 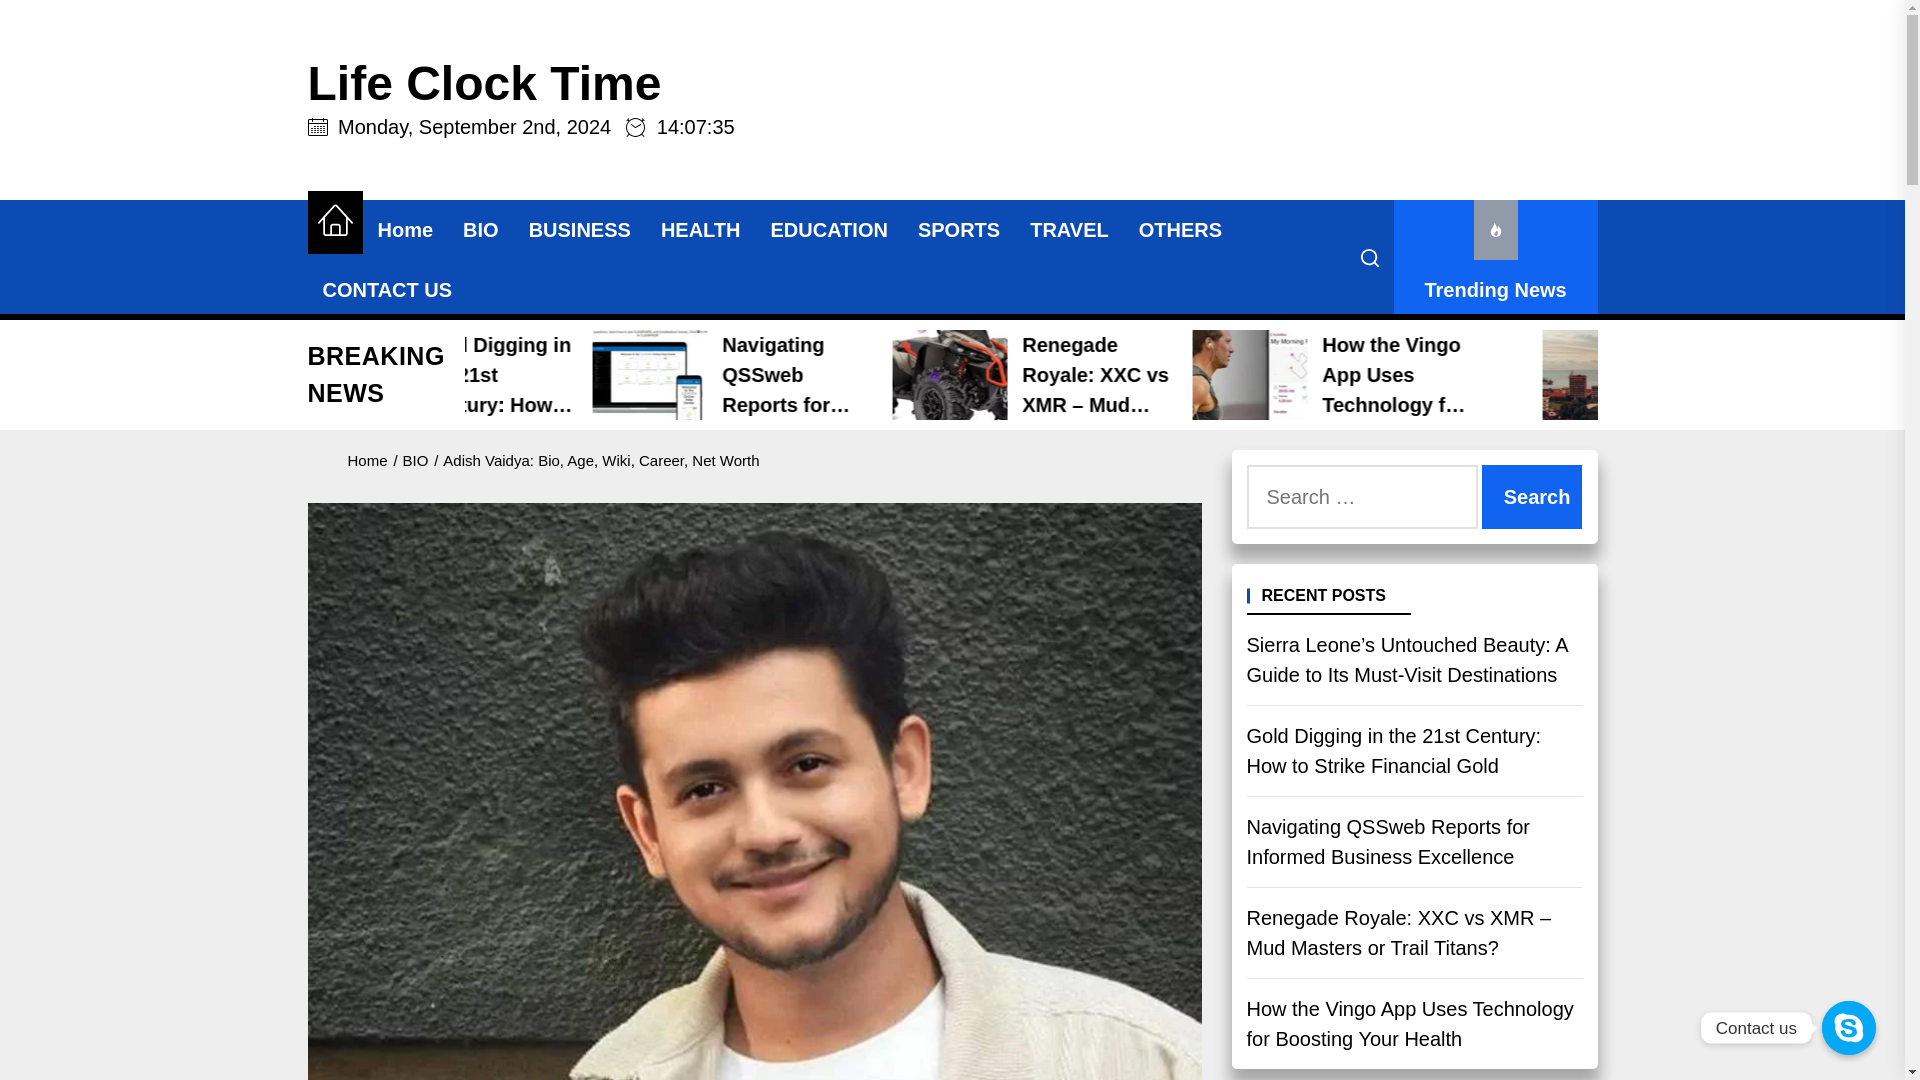 I want to click on Navigating QSSweb Reports for Informed Business Excellence, so click(x=1036, y=375).